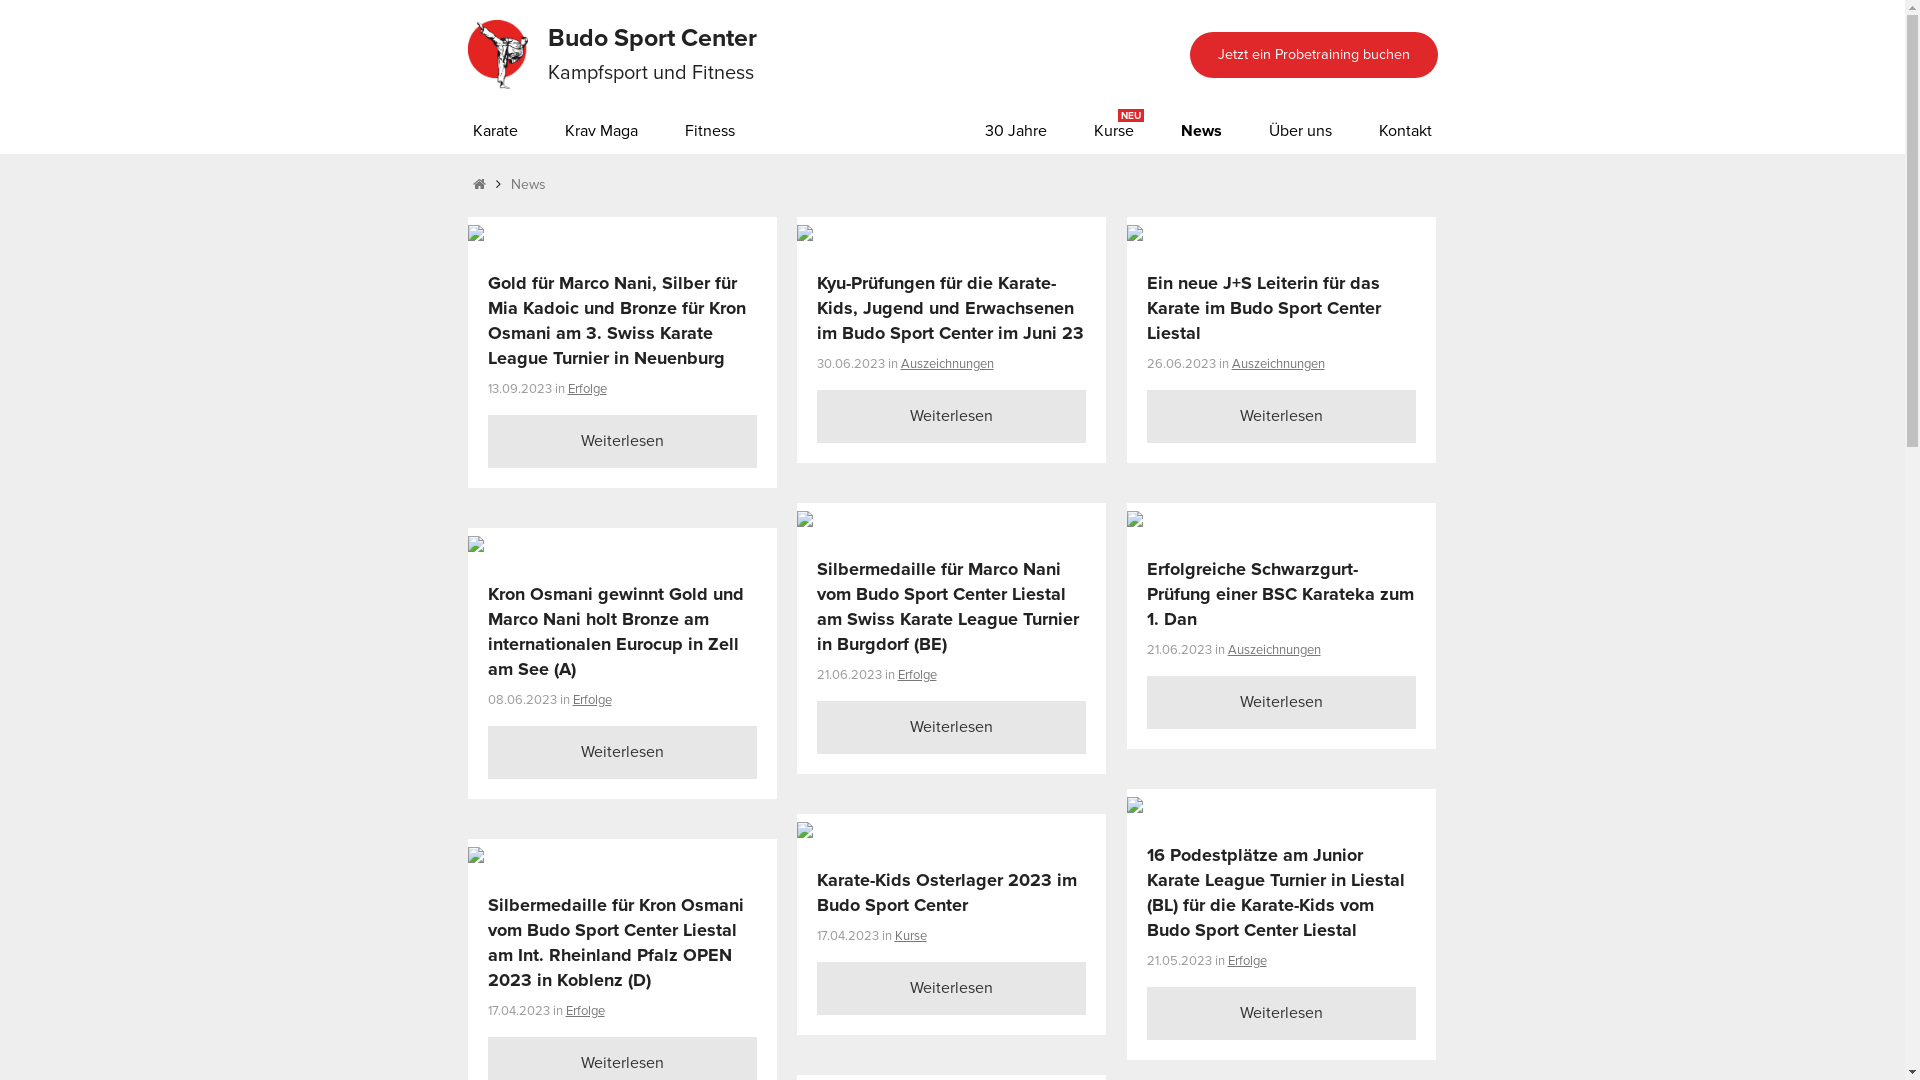 The image size is (1920, 1080). I want to click on Weiterlesen, so click(623, 752).